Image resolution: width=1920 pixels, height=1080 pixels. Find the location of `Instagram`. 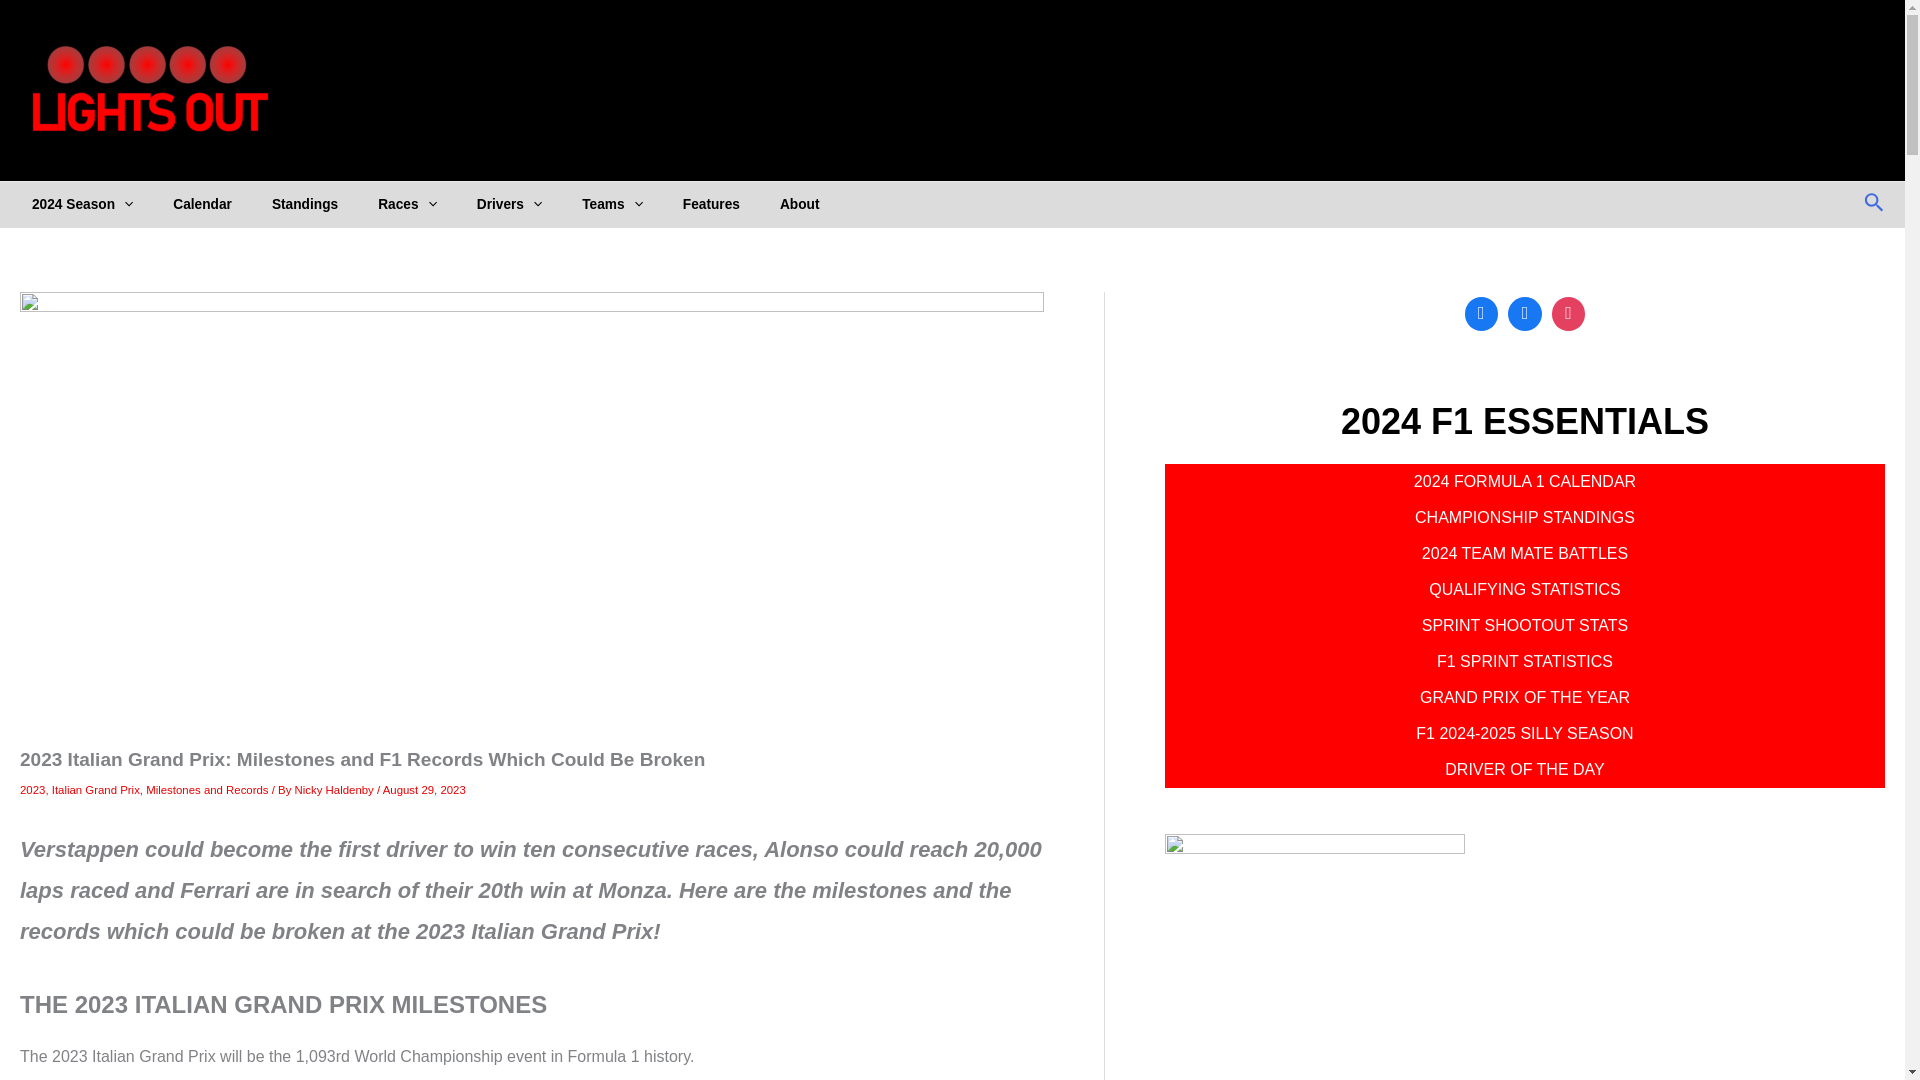

Instagram is located at coordinates (1569, 313).